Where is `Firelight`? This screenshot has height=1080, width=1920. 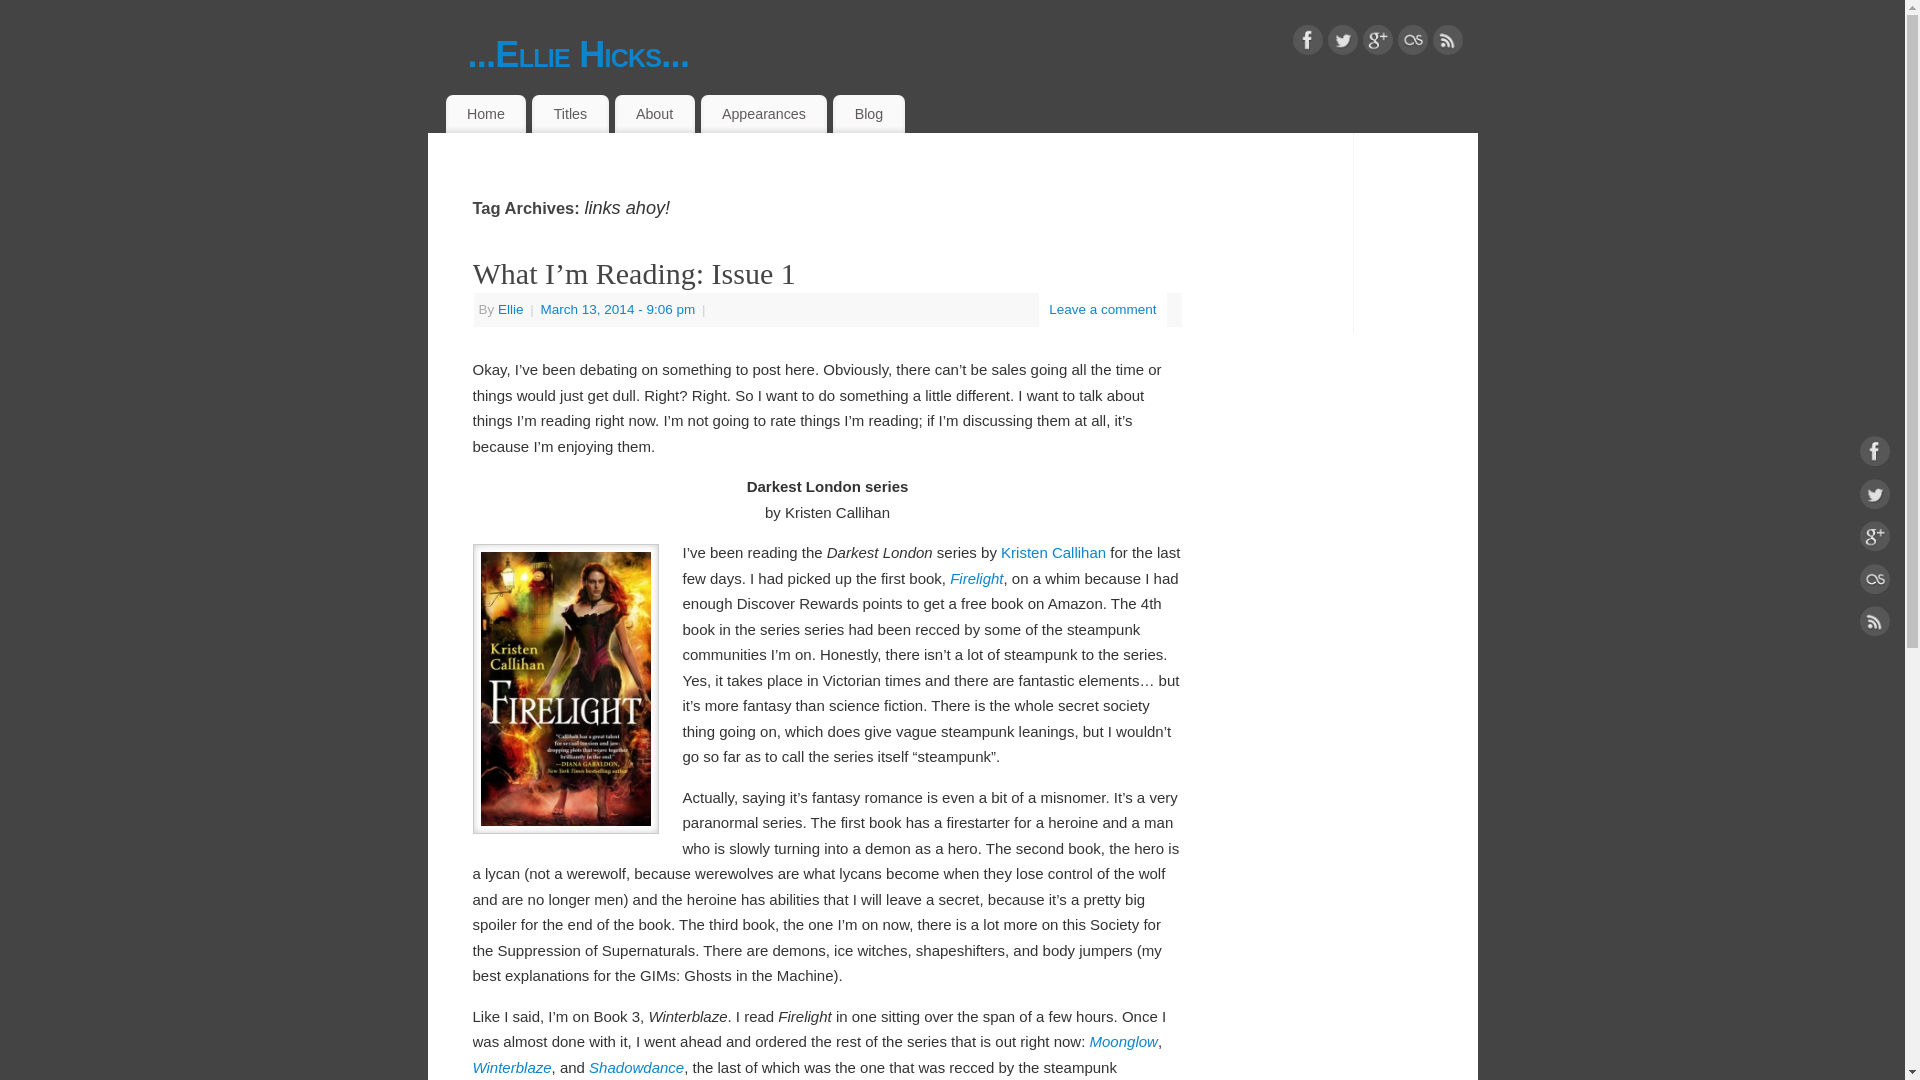
Firelight is located at coordinates (976, 578).